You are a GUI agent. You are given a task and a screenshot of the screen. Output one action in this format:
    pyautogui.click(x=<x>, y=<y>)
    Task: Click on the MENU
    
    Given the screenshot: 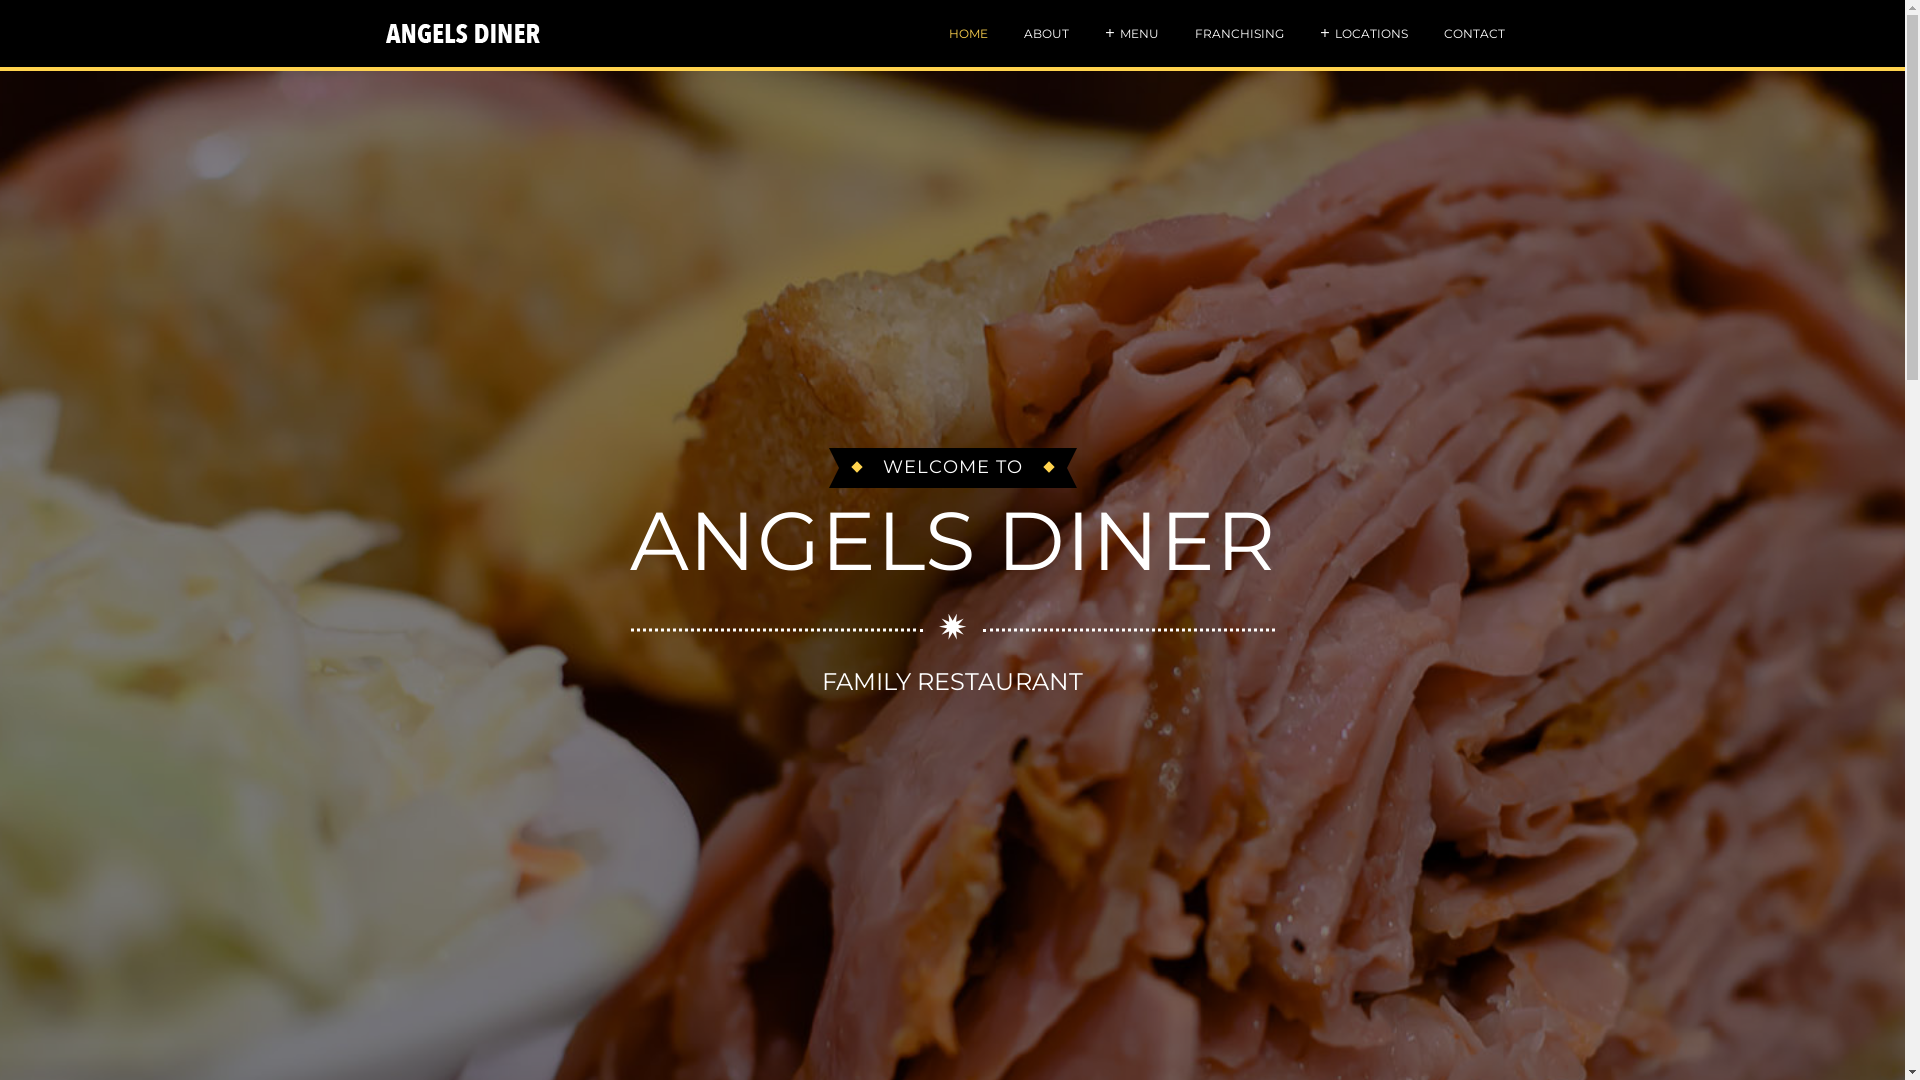 What is the action you would take?
    pyautogui.click(x=1140, y=34)
    